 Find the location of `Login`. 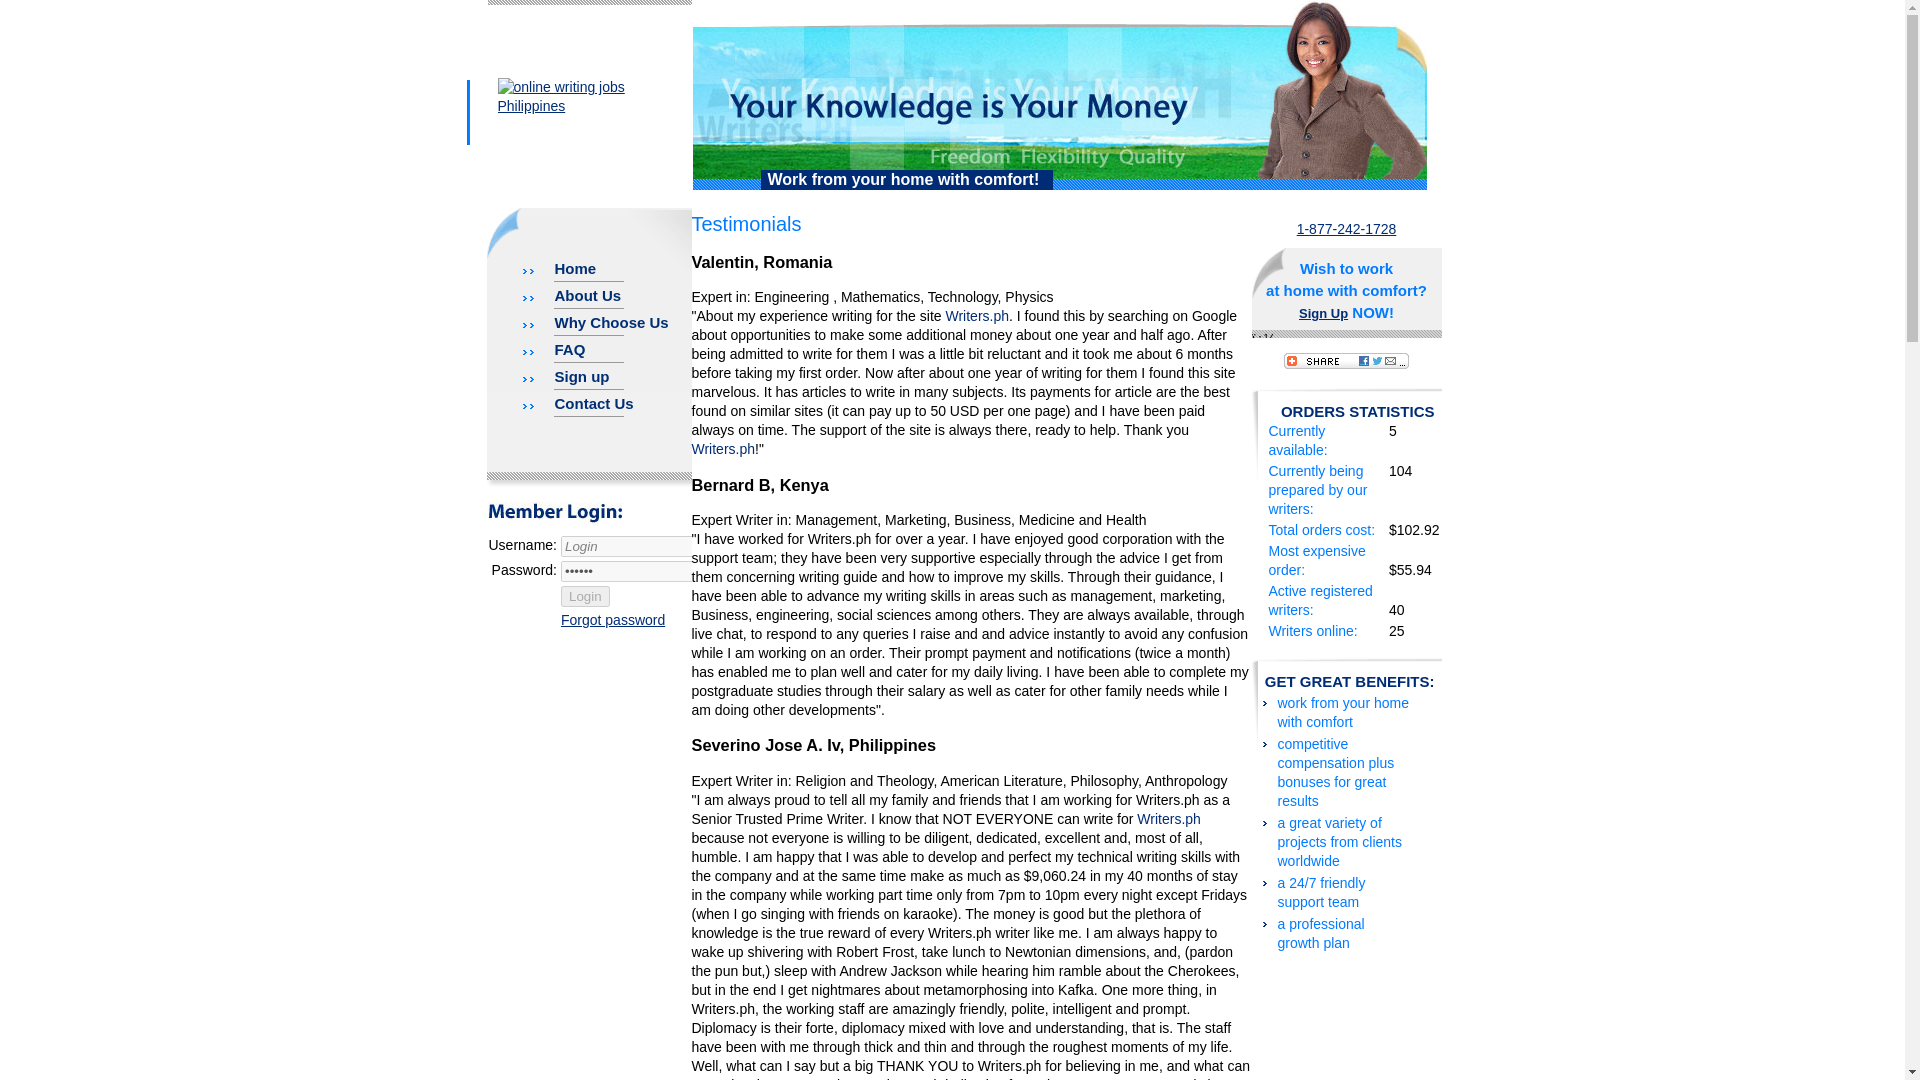

Login is located at coordinates (626, 546).